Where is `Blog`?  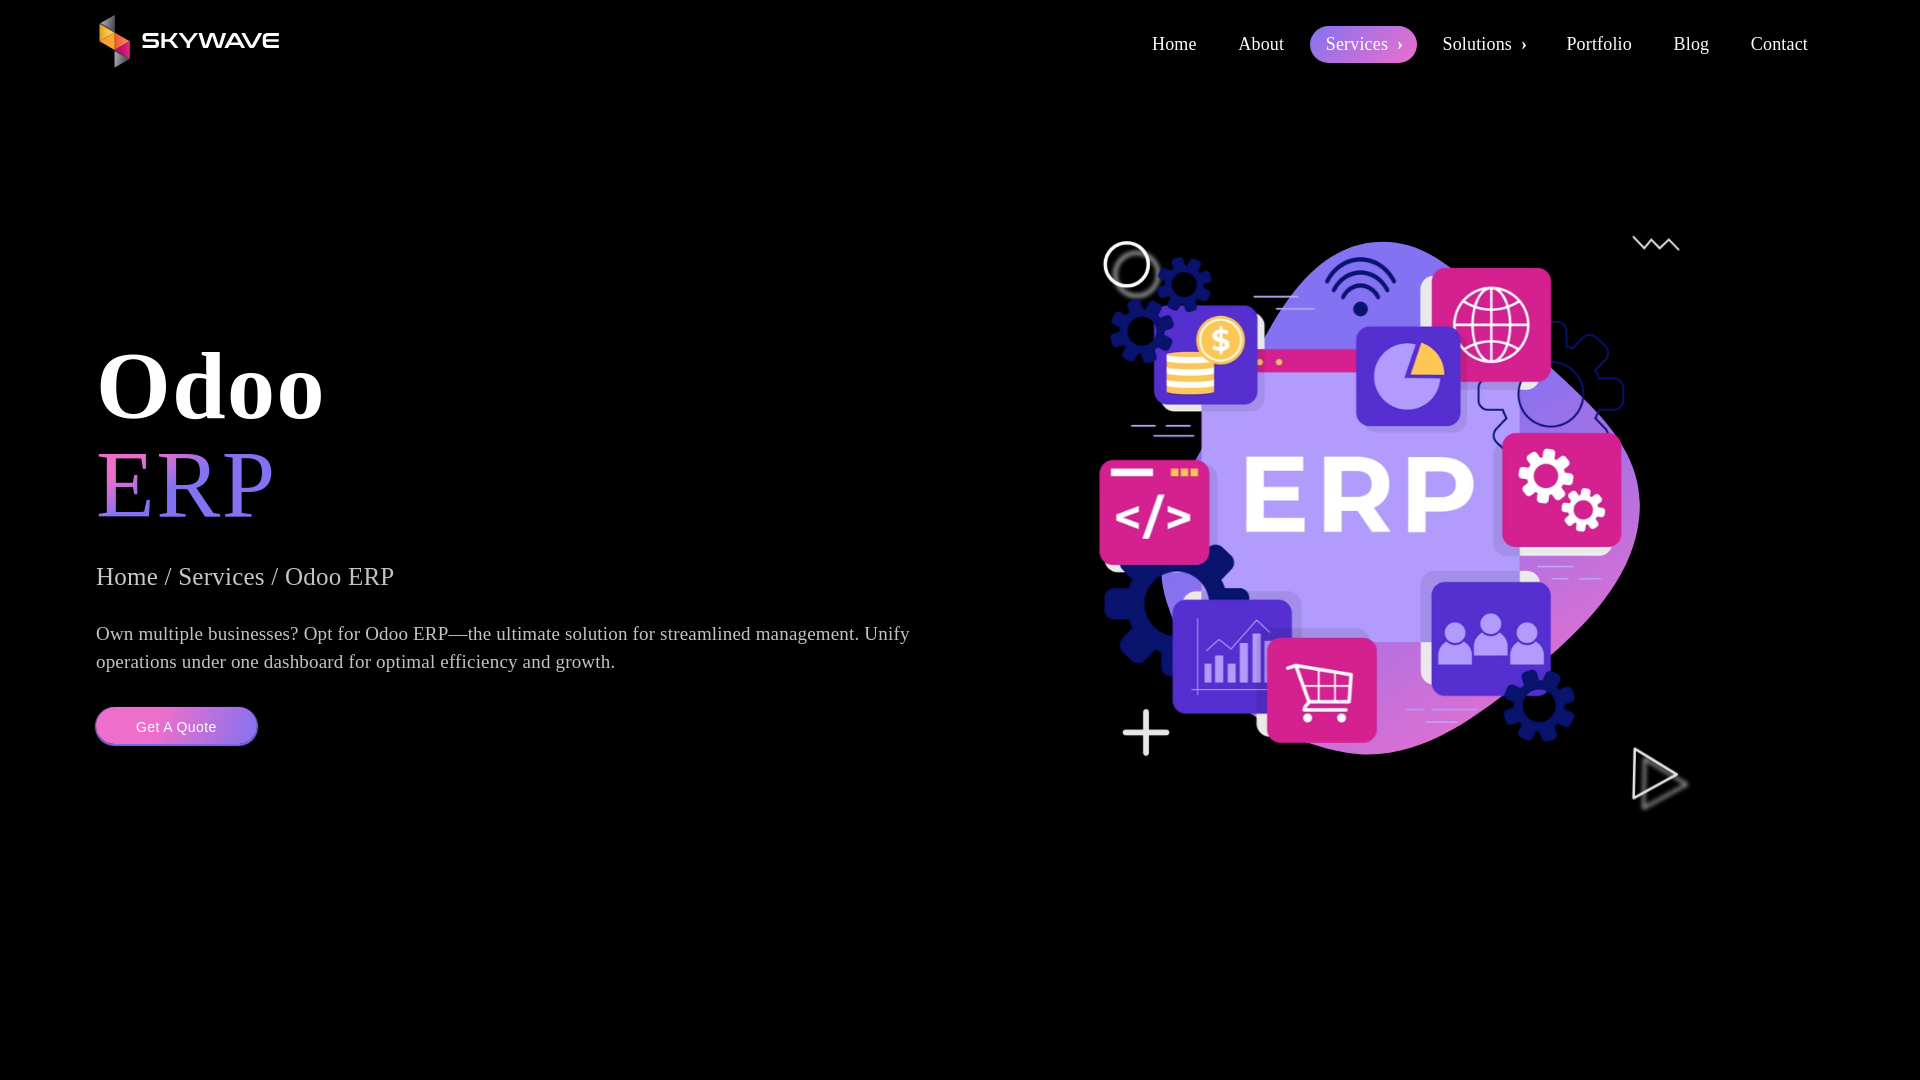 Blog is located at coordinates (1692, 44).